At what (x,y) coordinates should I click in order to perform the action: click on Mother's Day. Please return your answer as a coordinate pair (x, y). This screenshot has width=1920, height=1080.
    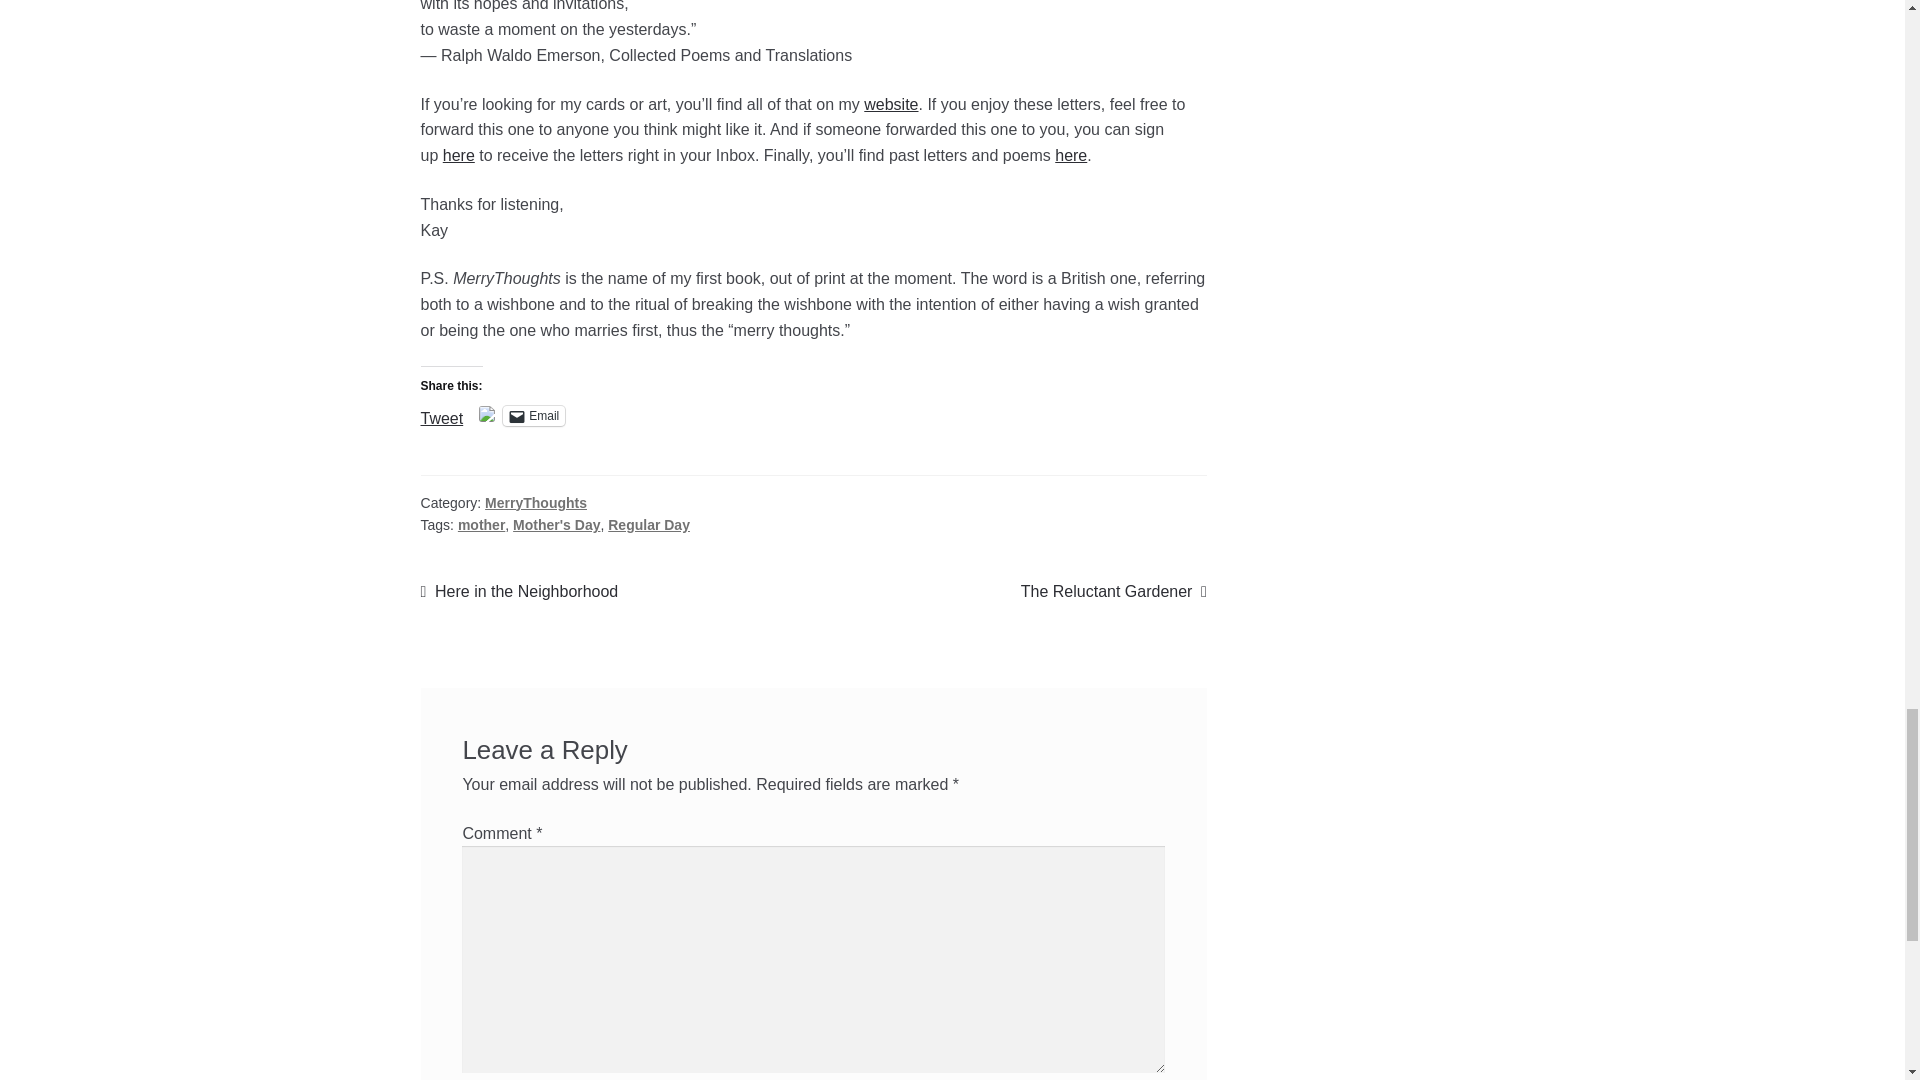
    Looking at the image, I should click on (556, 525).